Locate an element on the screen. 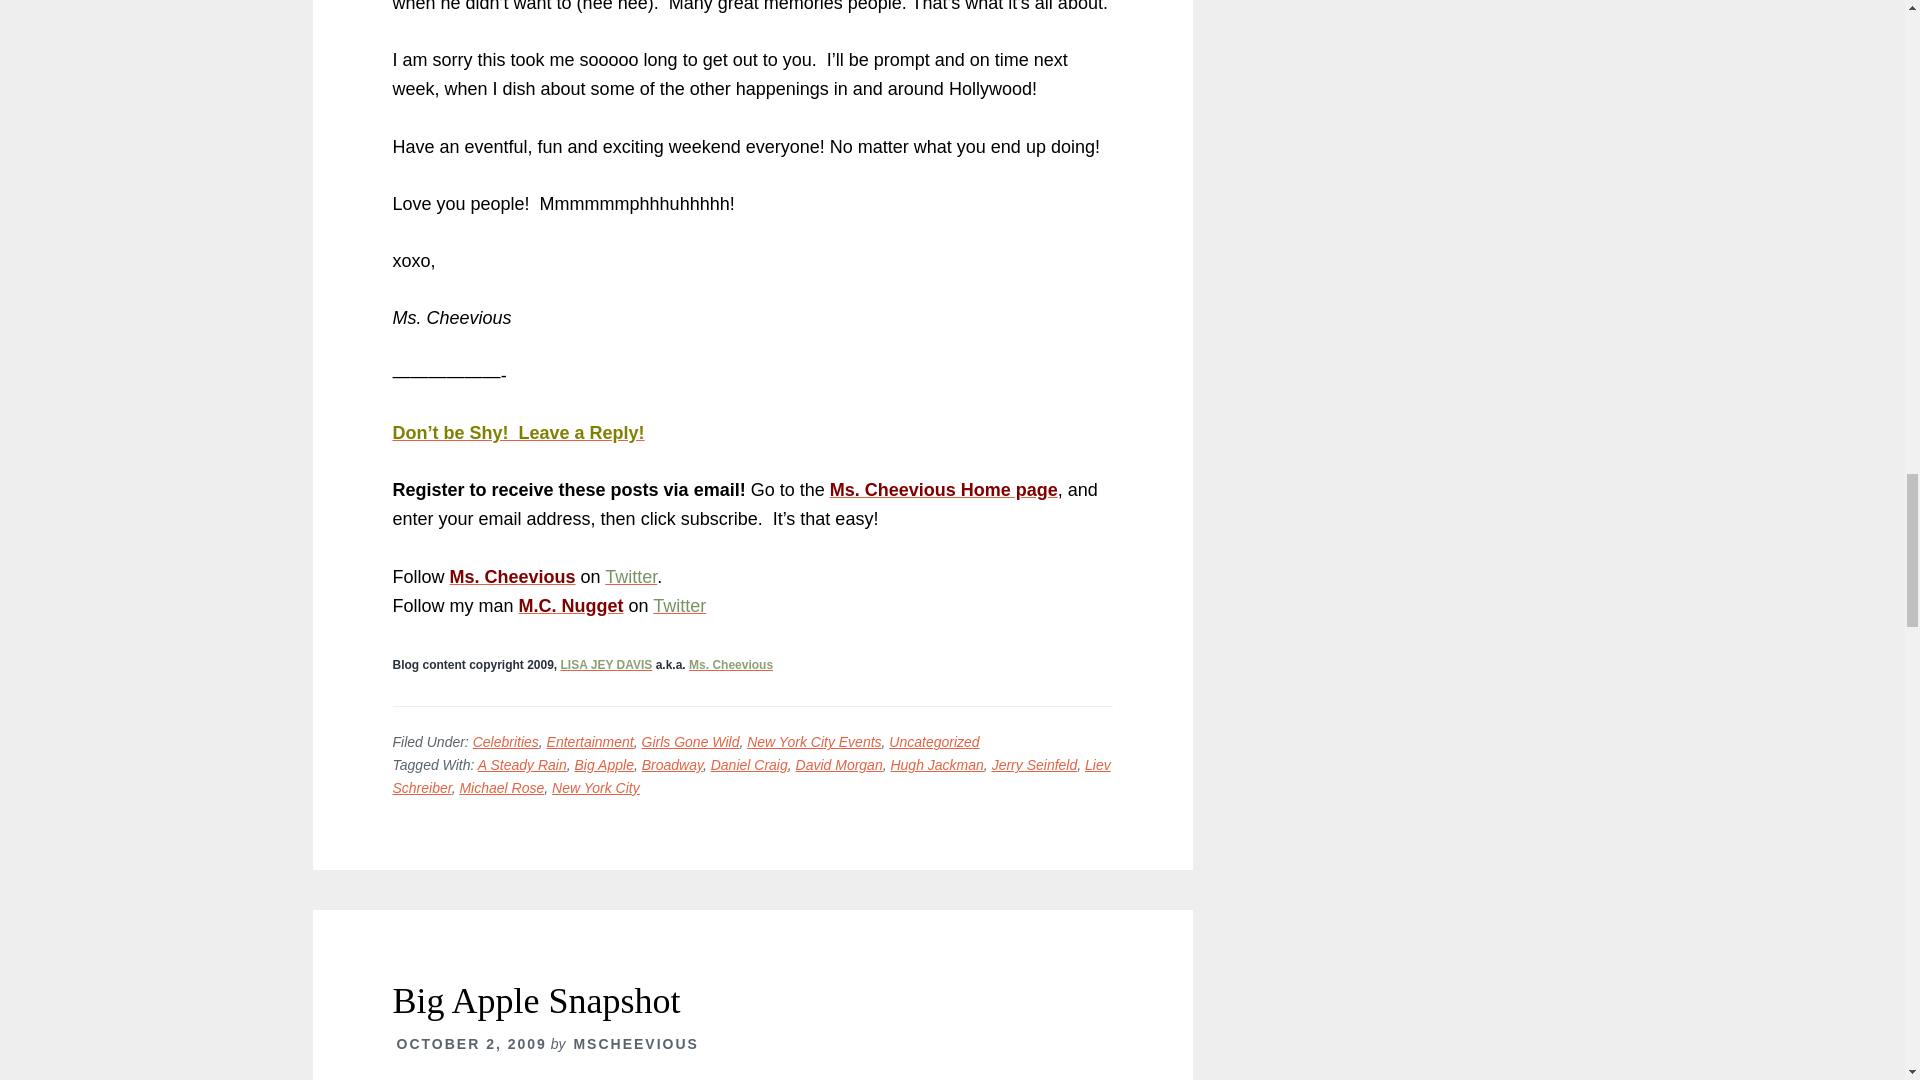 This screenshot has height=1080, width=1920. Twitter is located at coordinates (630, 577).